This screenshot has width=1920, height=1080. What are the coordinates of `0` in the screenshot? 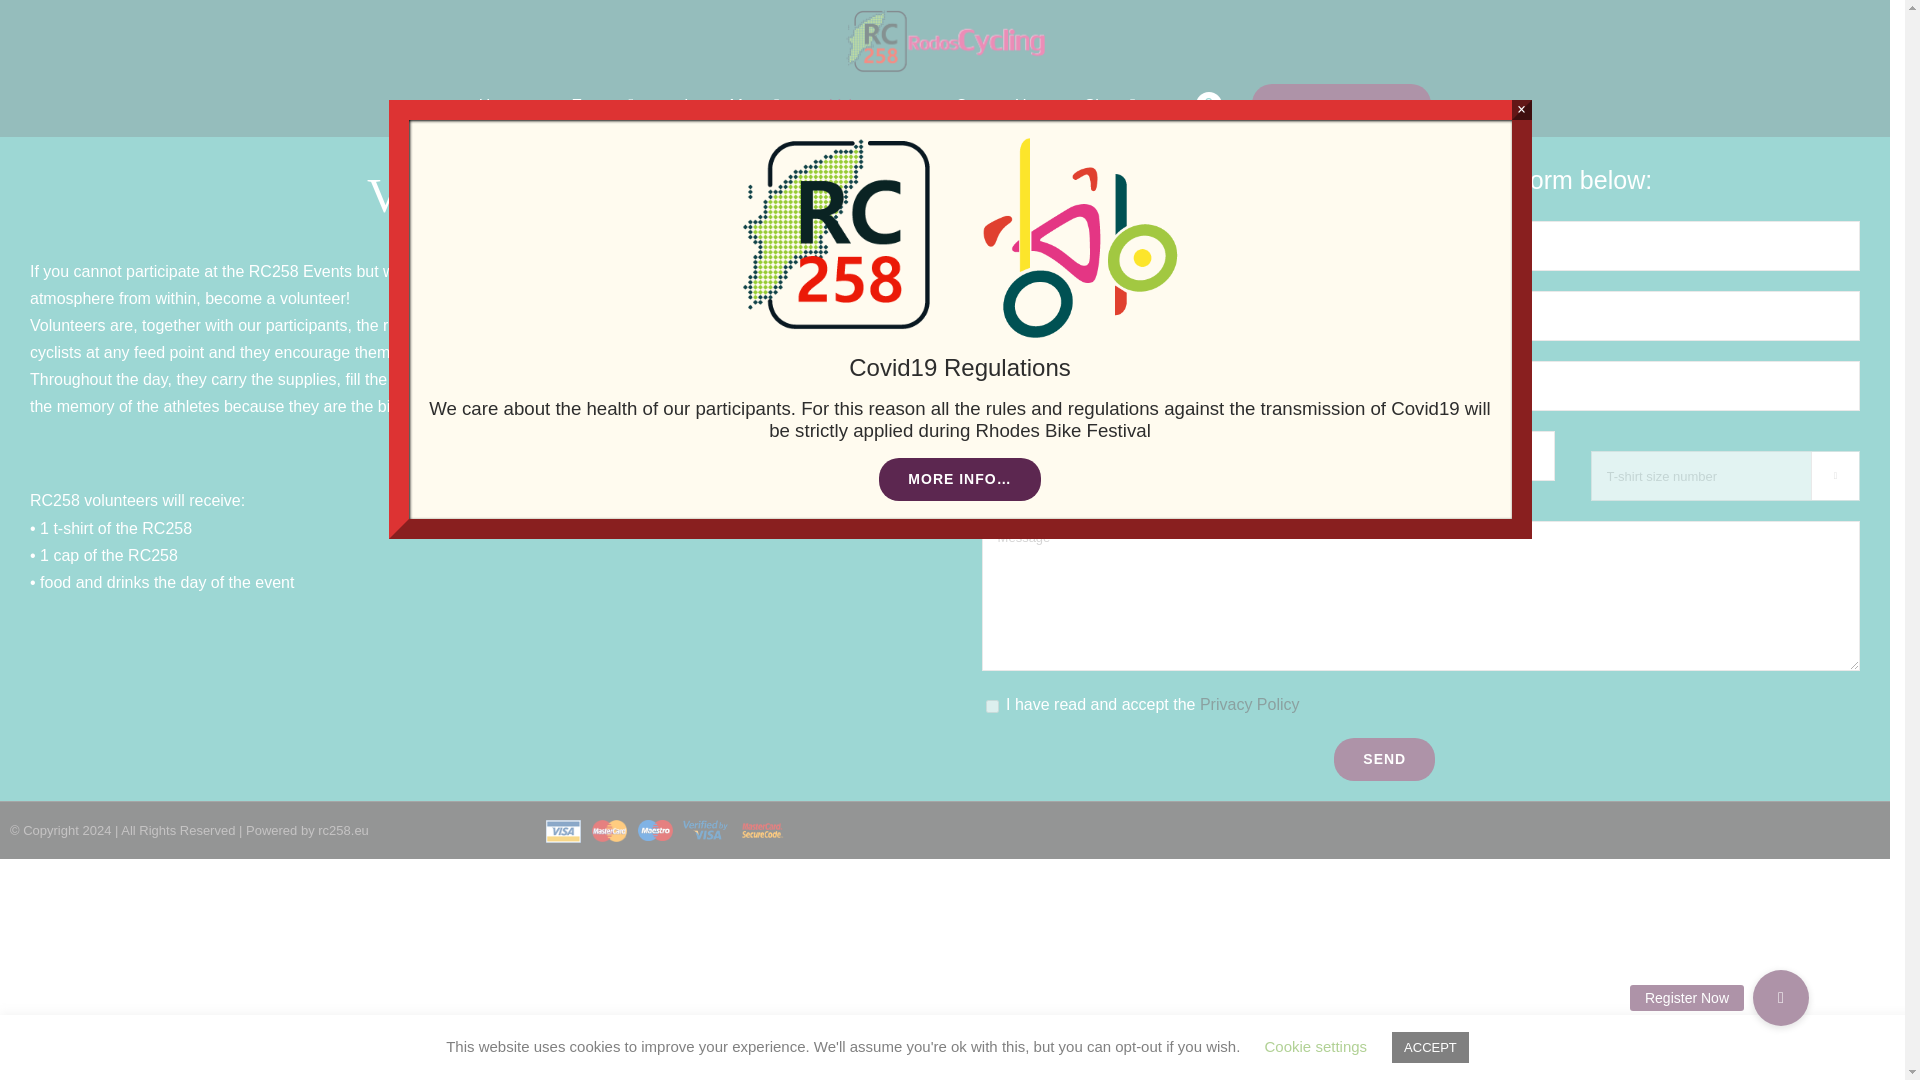 It's located at (1204, 105).